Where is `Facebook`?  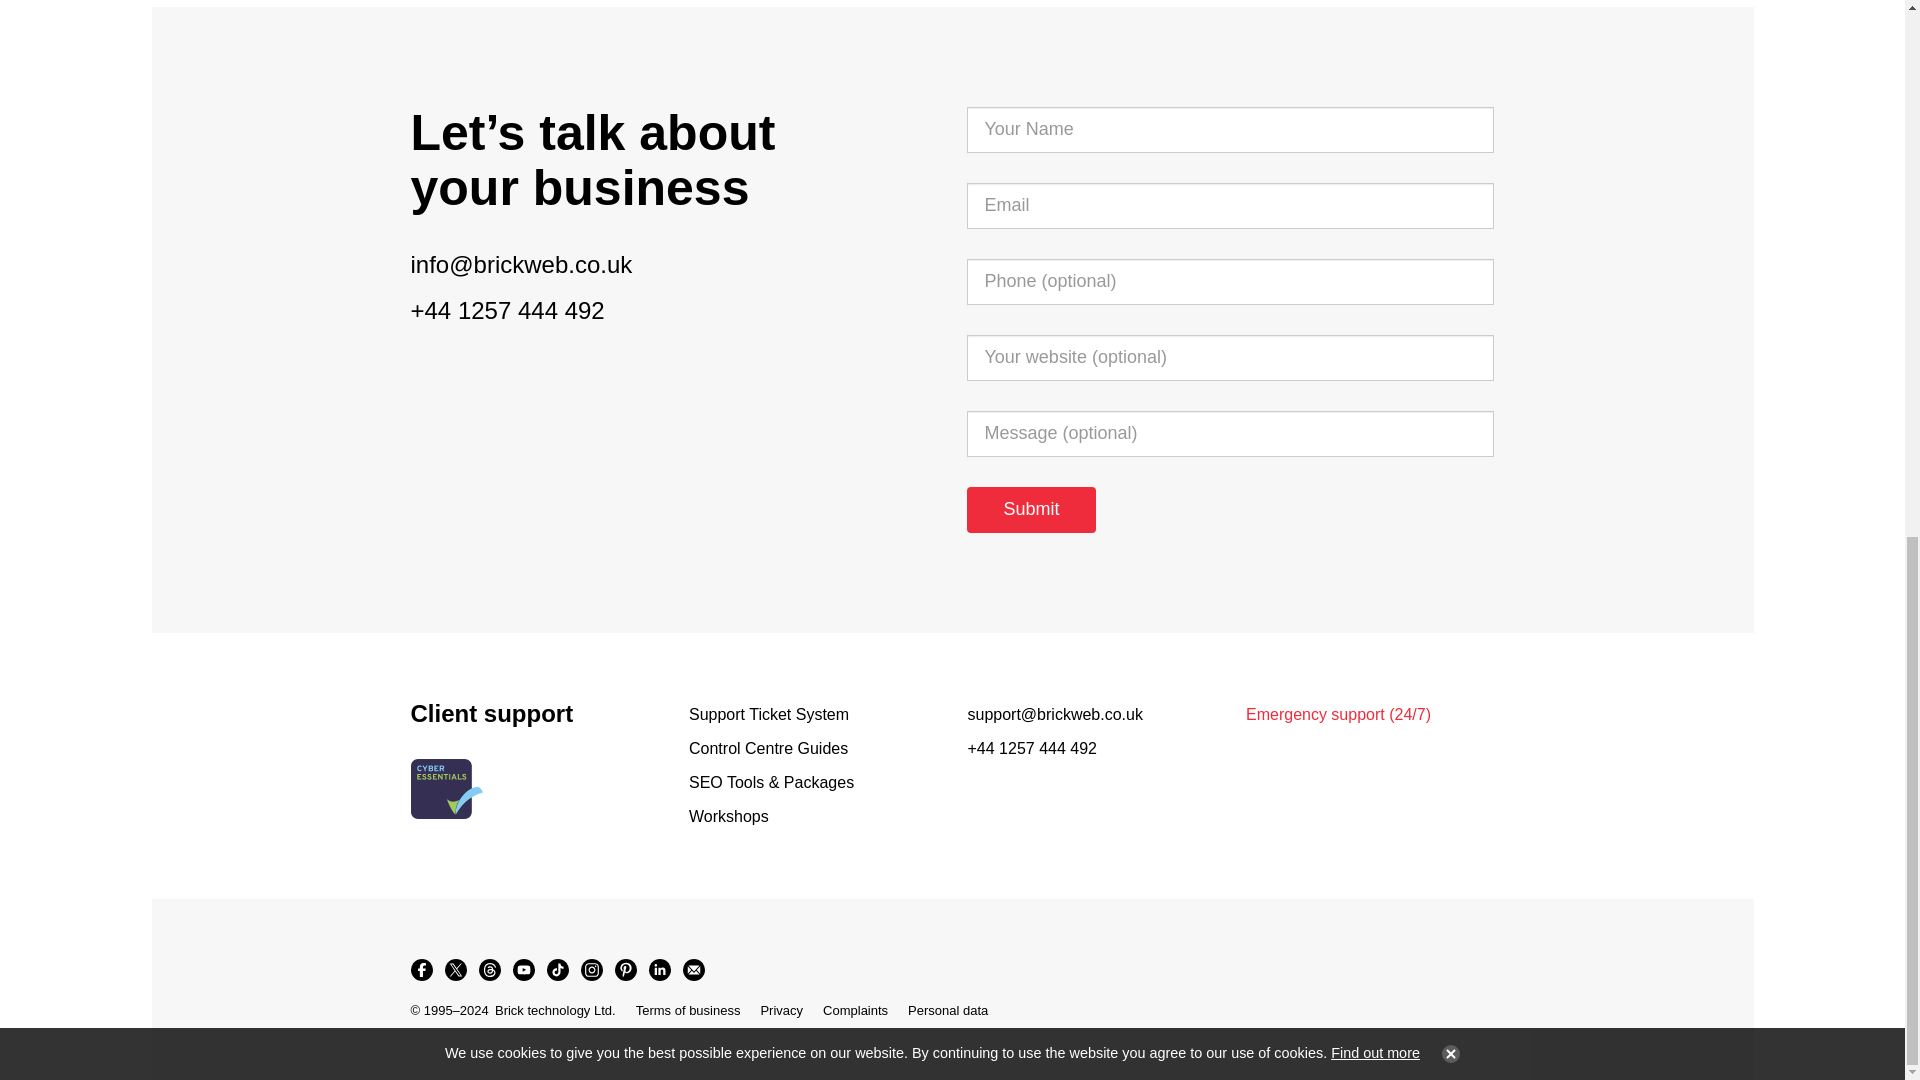 Facebook is located at coordinates (420, 970).